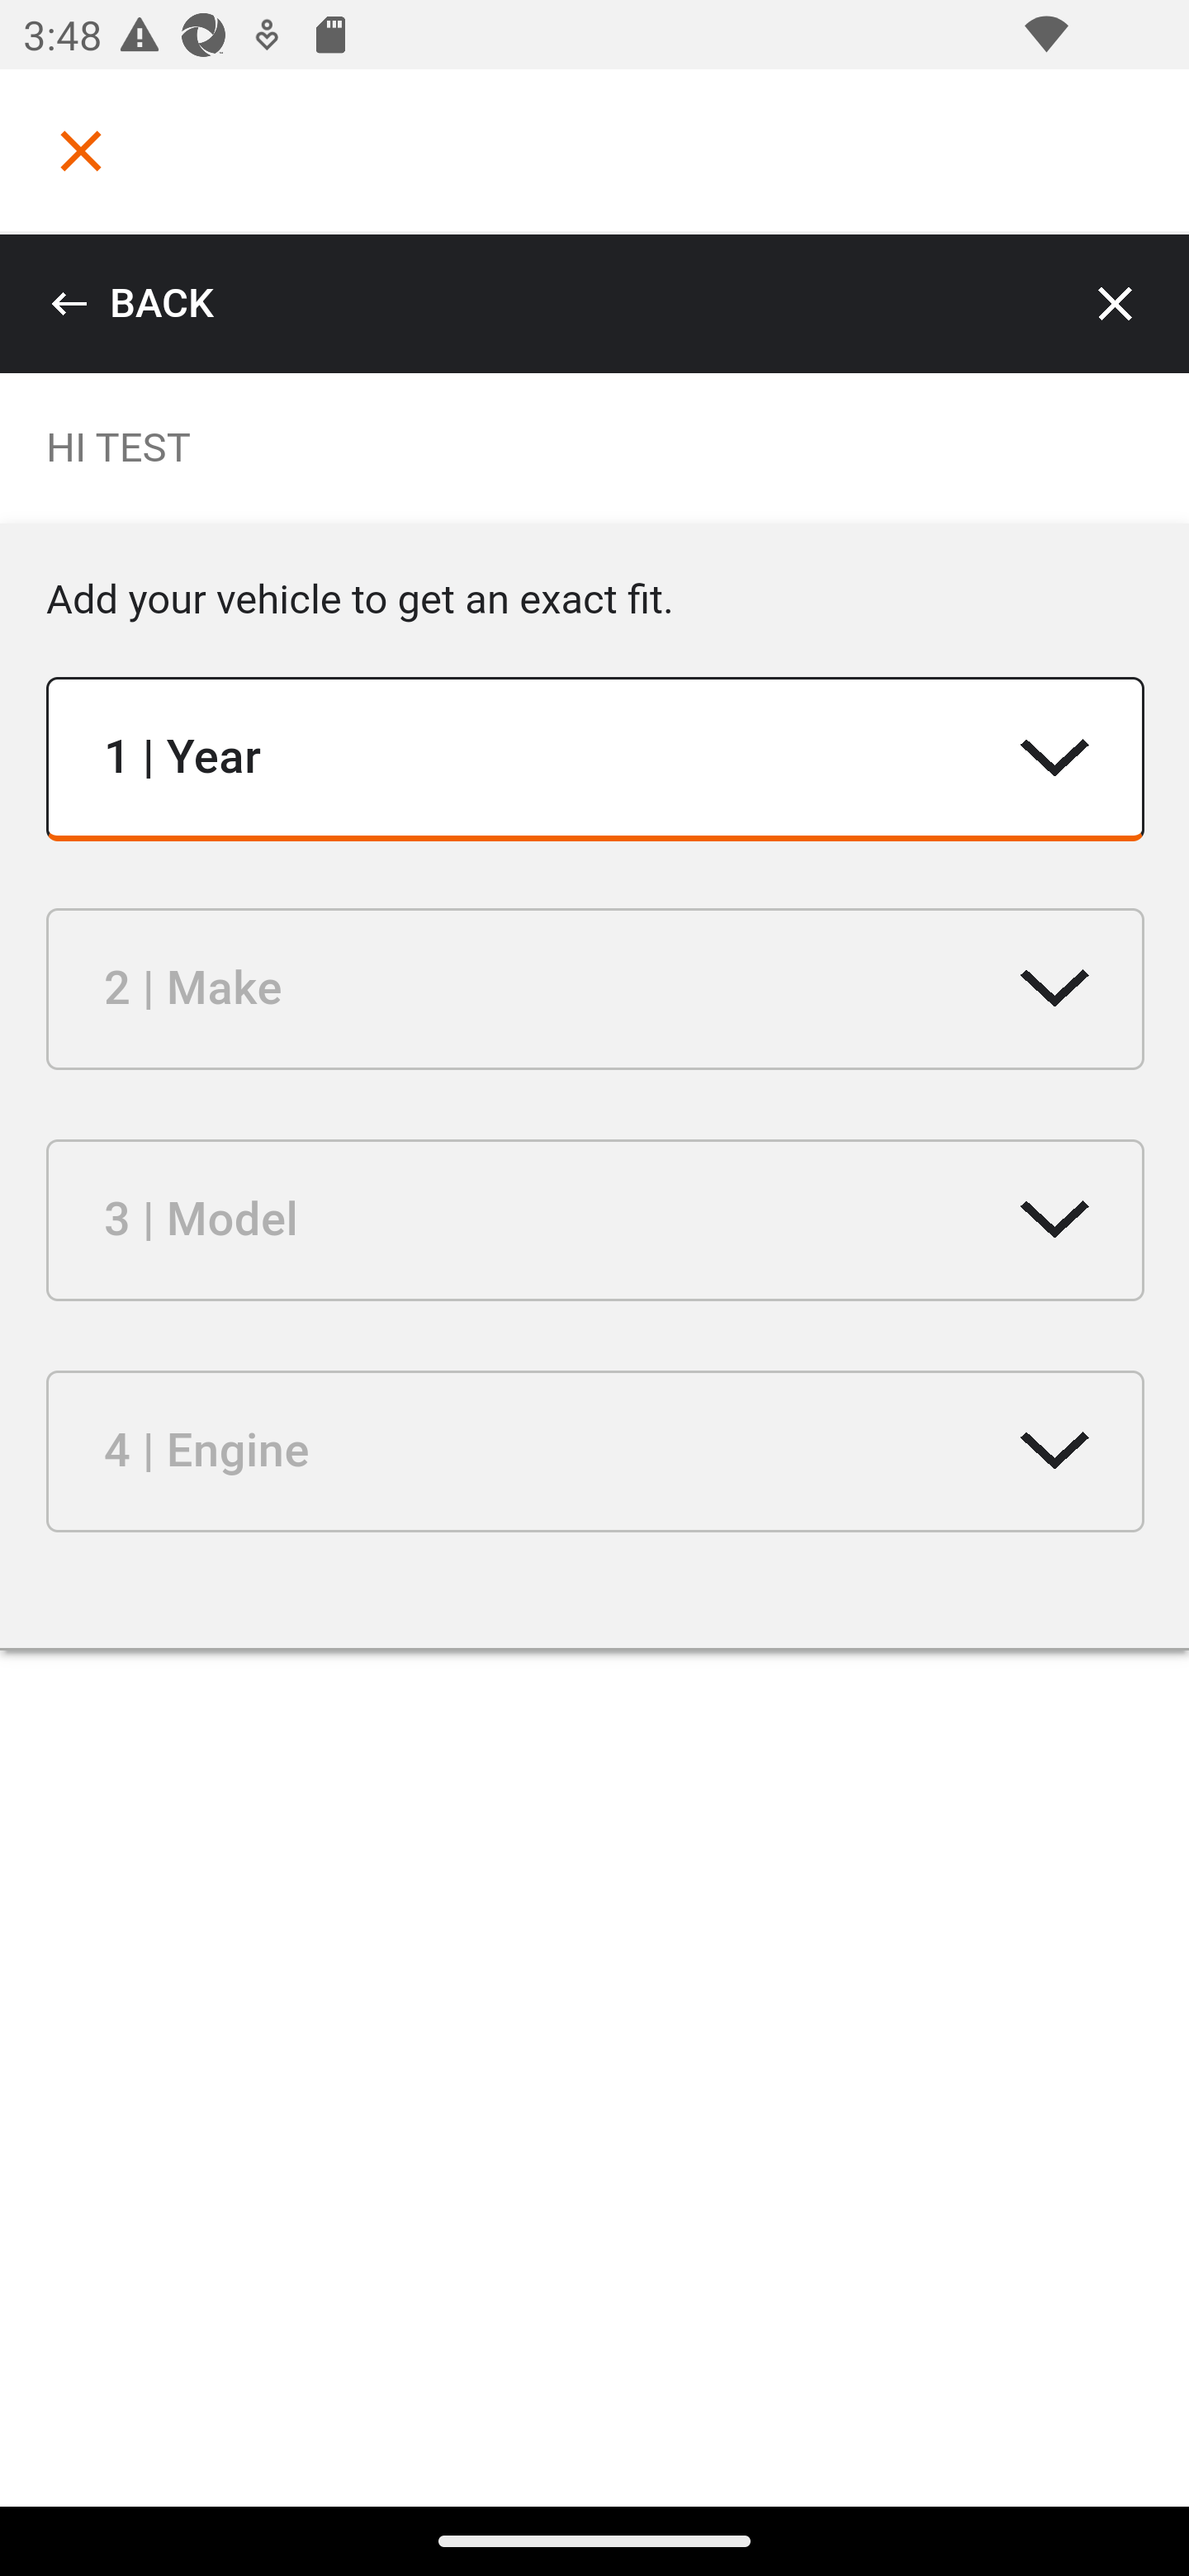 Image resolution: width=1189 pixels, height=2576 pixels. Describe the element at coordinates (81, 150) in the screenshot. I see `` at that location.